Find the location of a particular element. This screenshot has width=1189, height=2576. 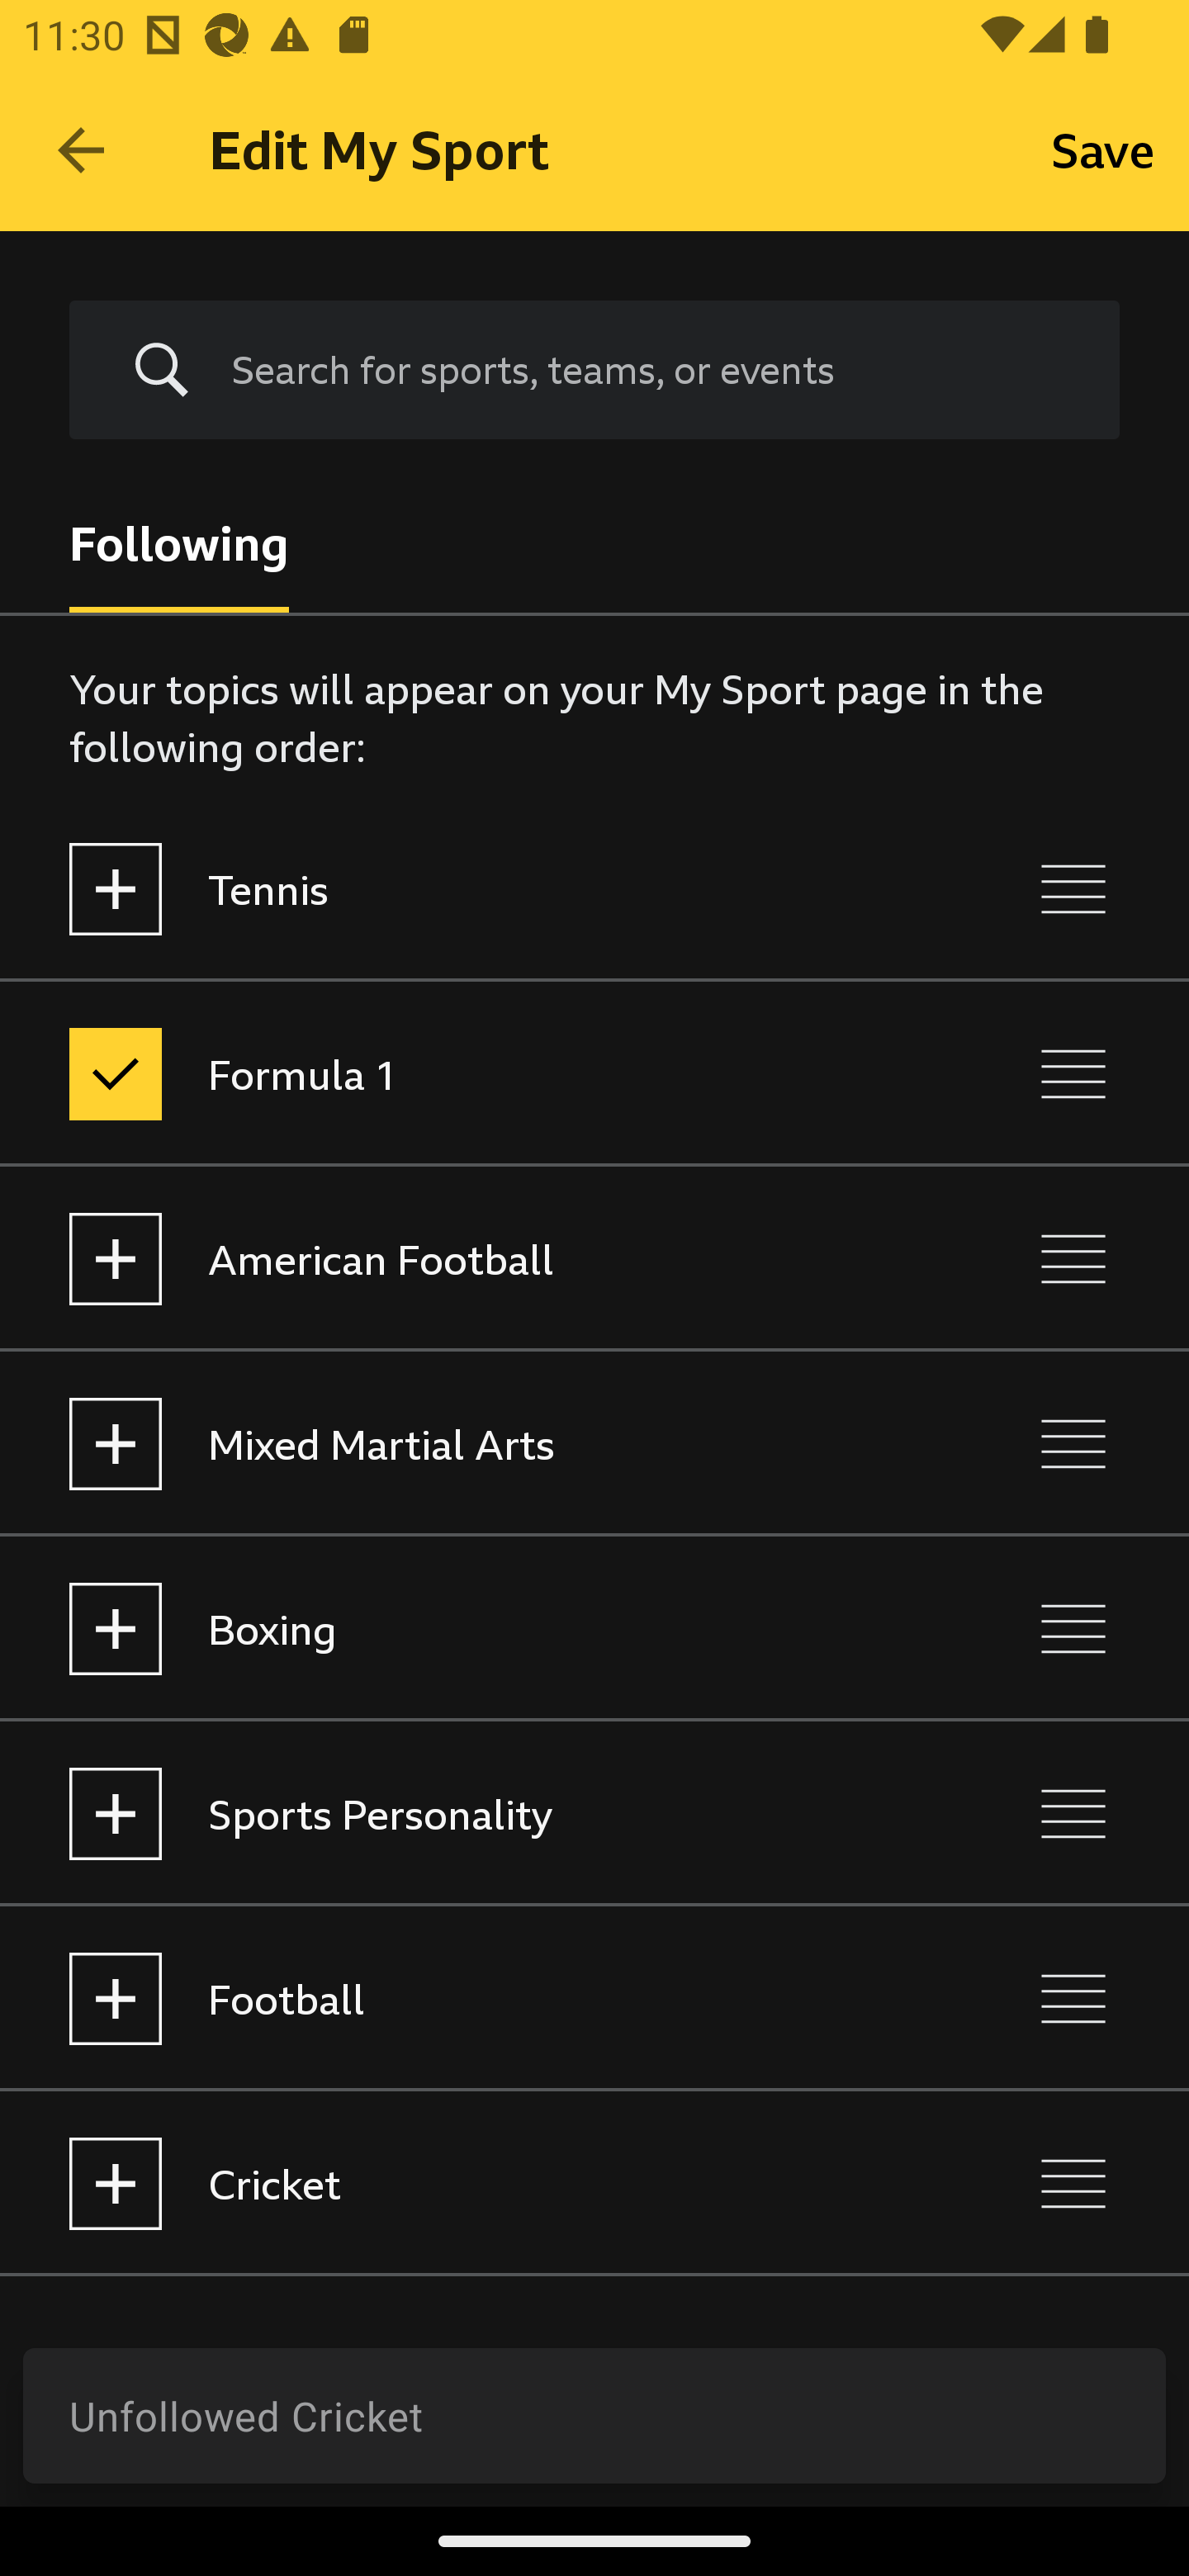

Cricket is located at coordinates (456, 2185).